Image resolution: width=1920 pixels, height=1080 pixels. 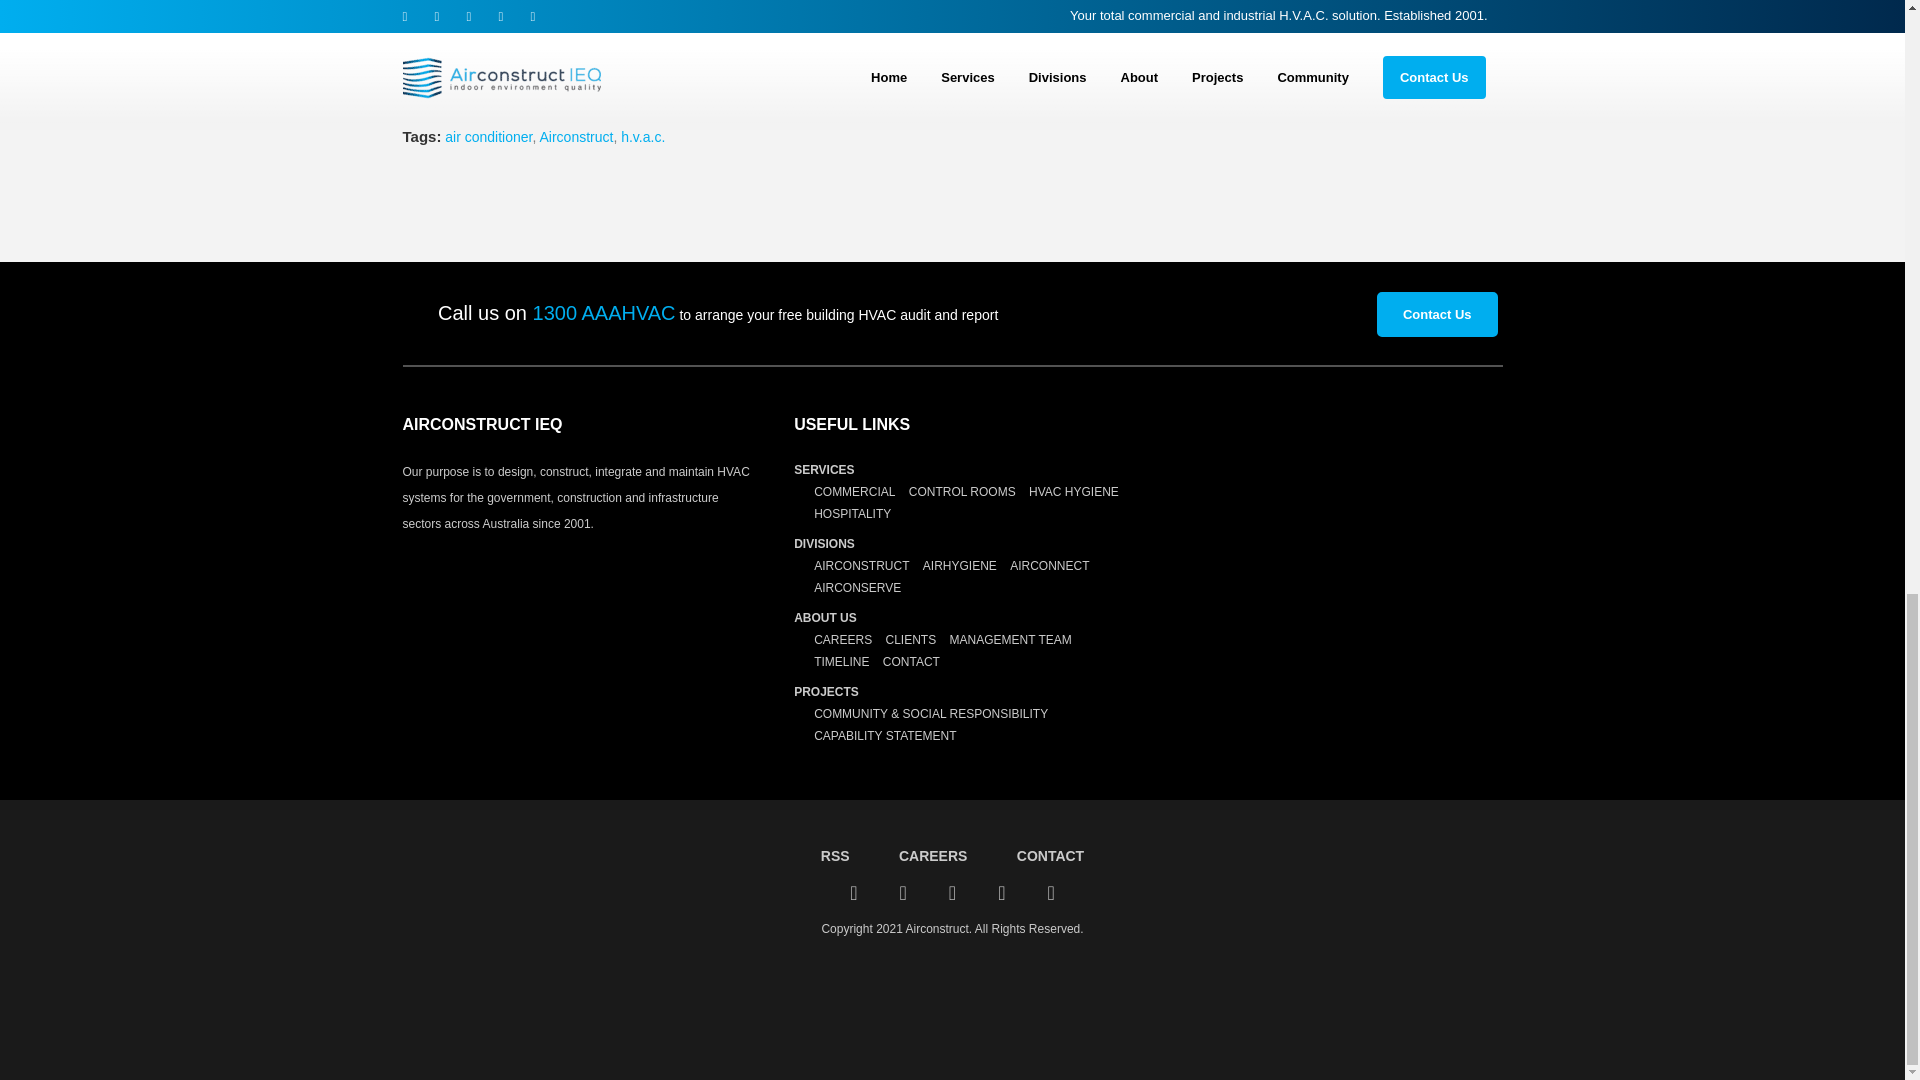 What do you see at coordinates (606, 11) in the screenshot?
I see `Airhygiene` at bounding box center [606, 11].